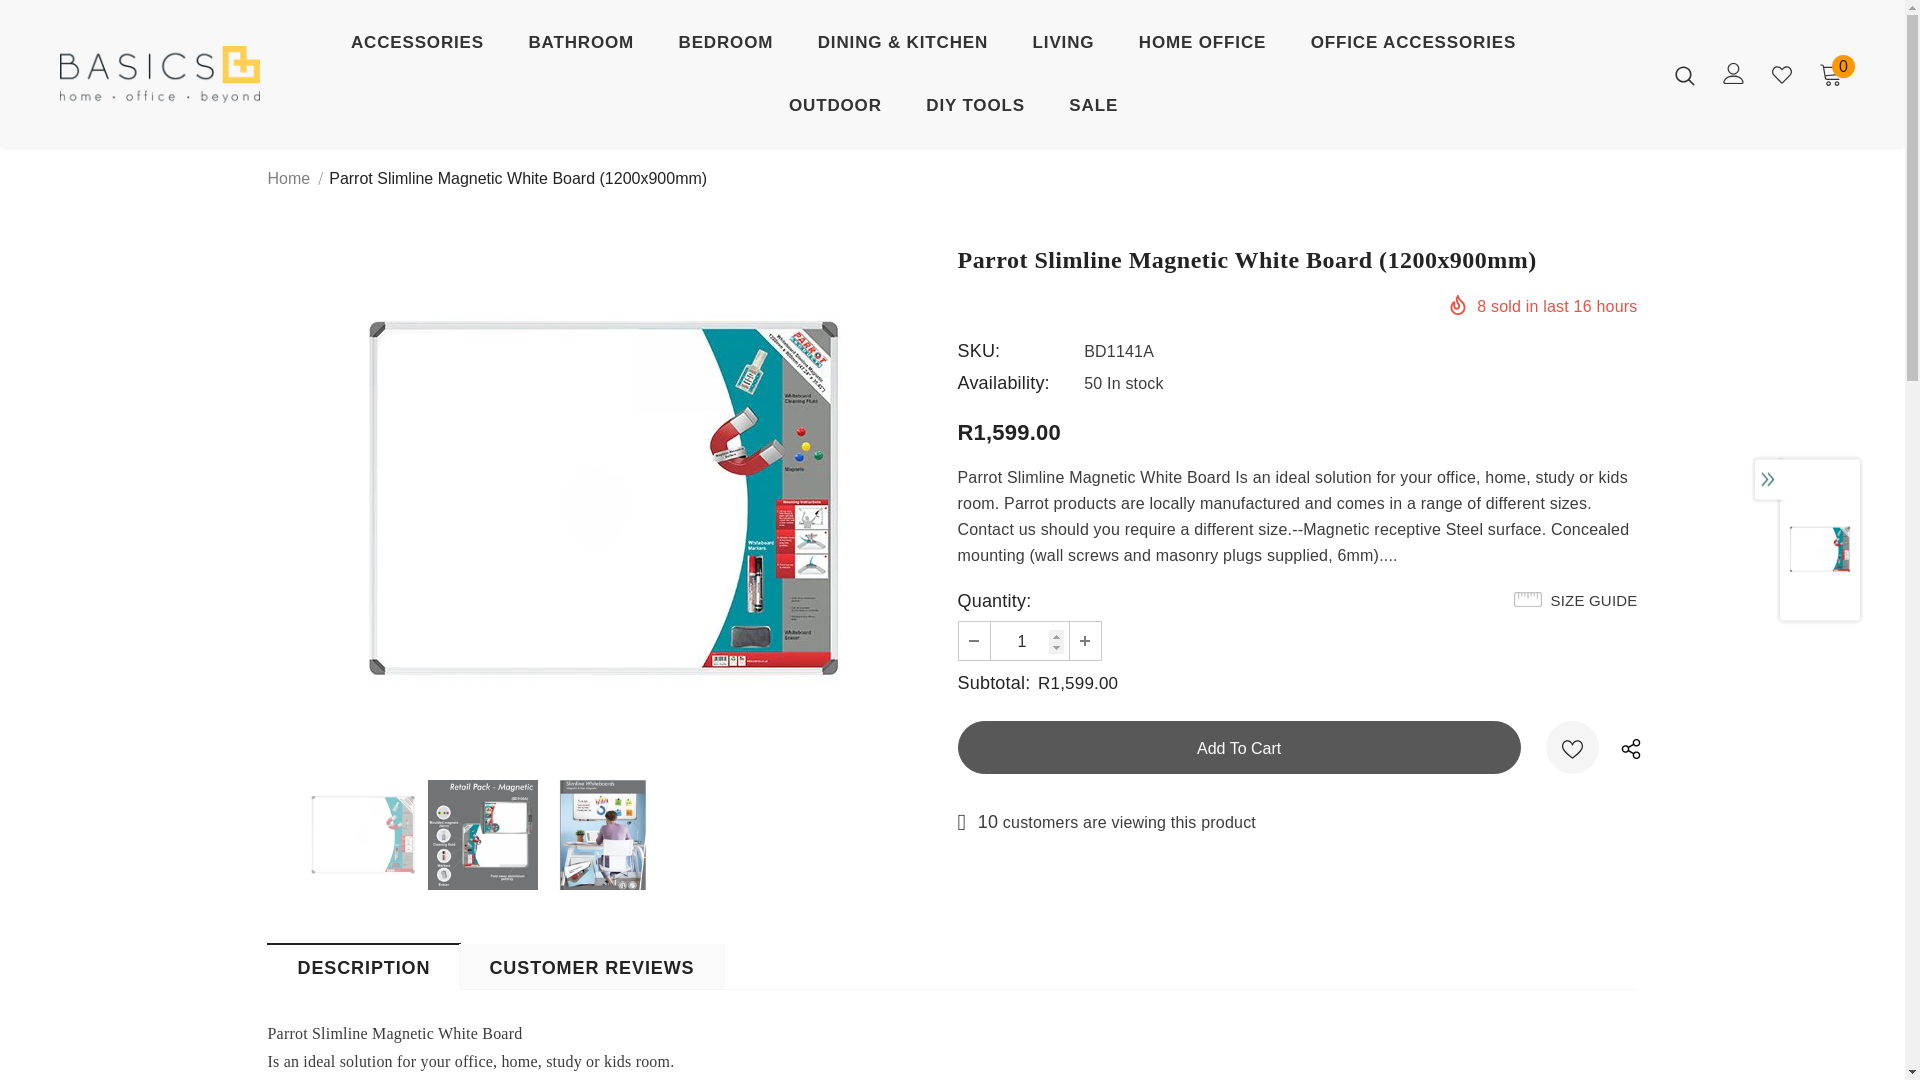 The width and height of the screenshot is (1920, 1080). I want to click on BATHROOM, so click(580, 47).